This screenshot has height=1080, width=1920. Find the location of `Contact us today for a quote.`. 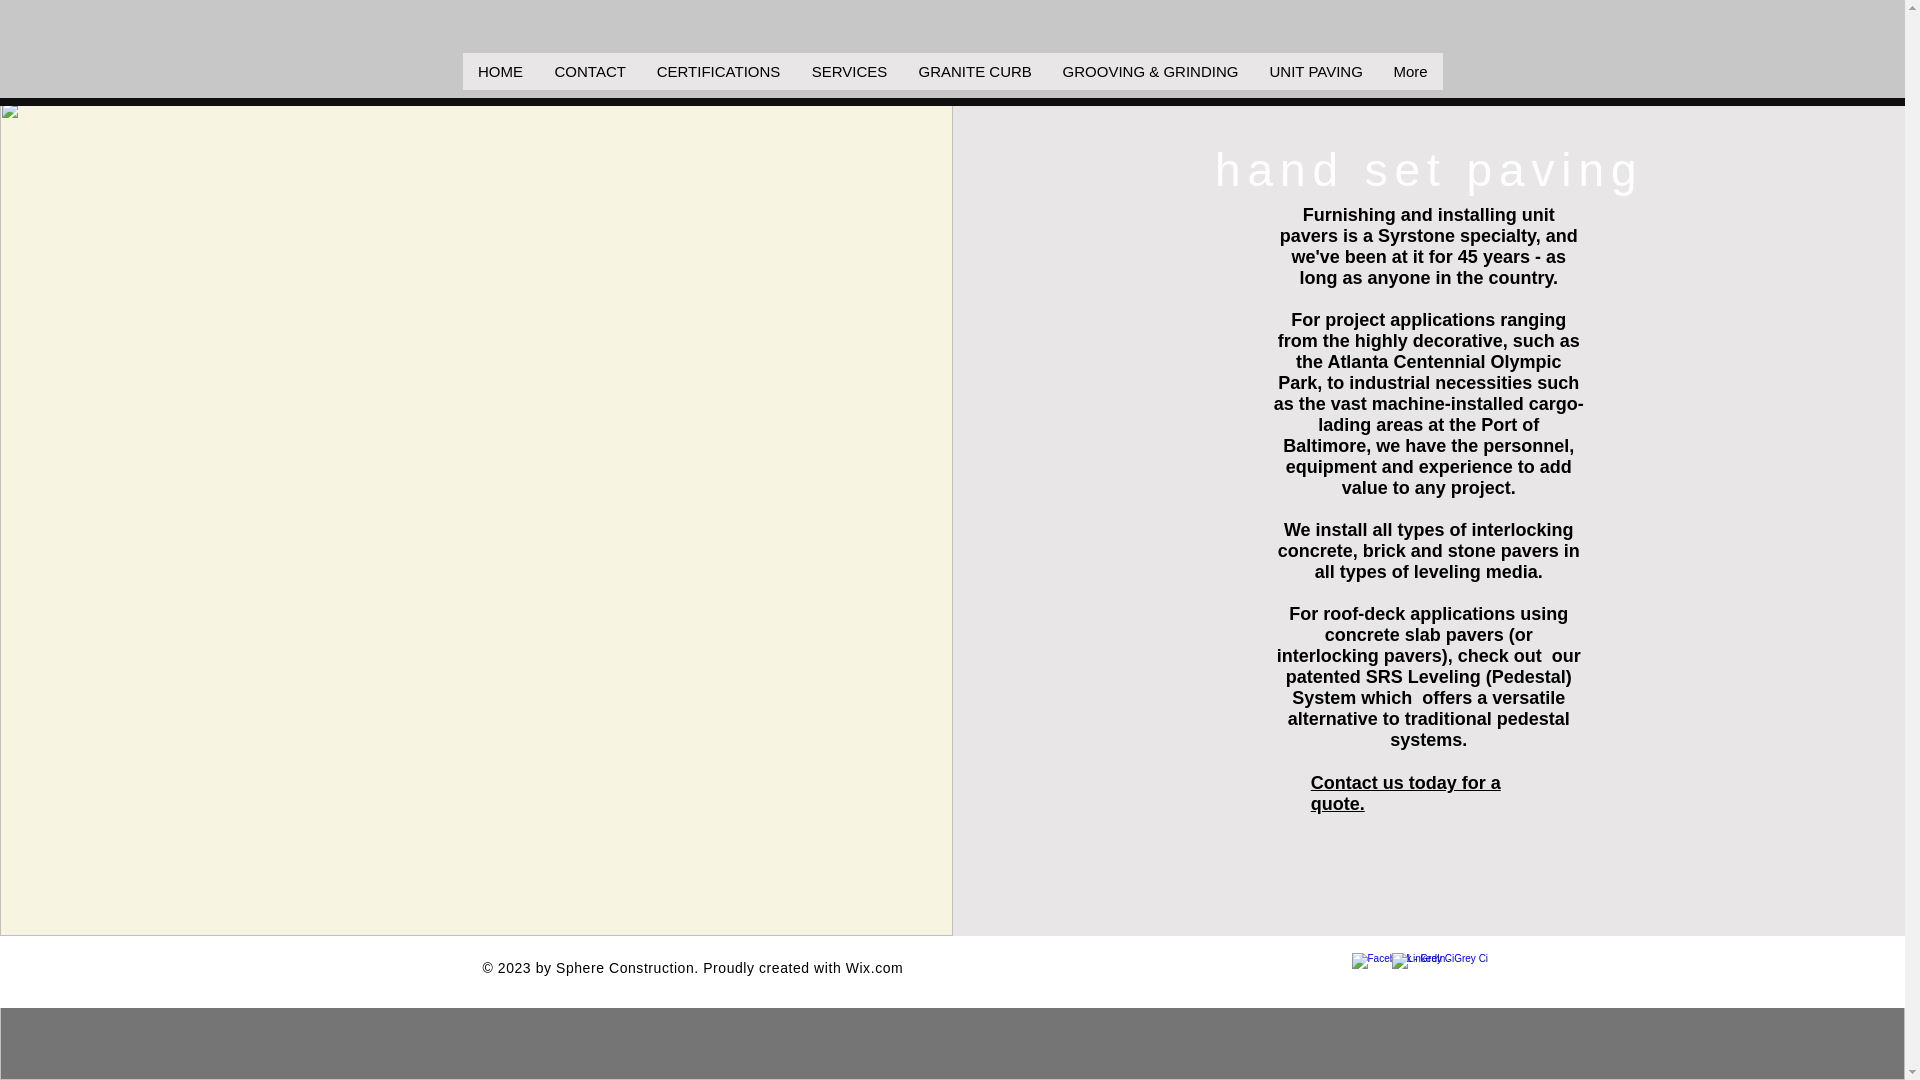

Contact us today for a quote. is located at coordinates (1406, 794).